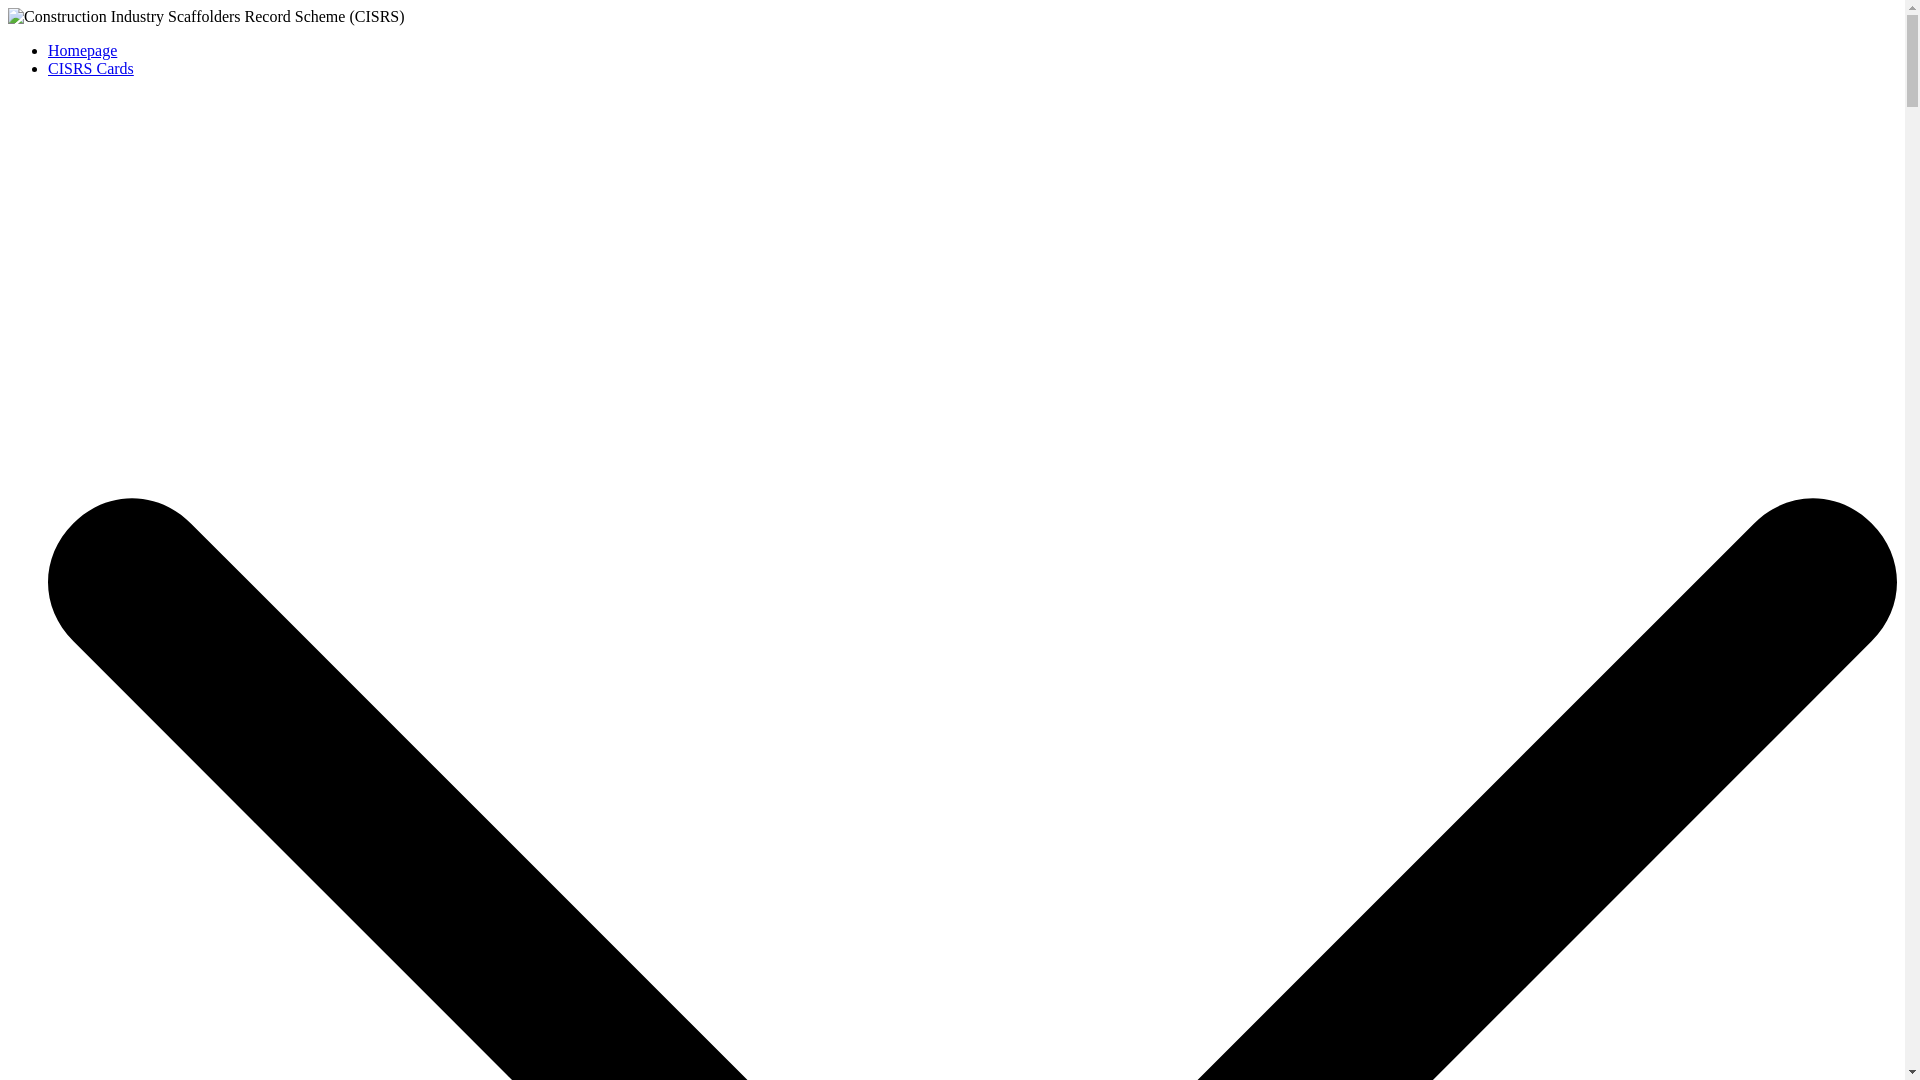  I want to click on Homepage, so click(82, 50).